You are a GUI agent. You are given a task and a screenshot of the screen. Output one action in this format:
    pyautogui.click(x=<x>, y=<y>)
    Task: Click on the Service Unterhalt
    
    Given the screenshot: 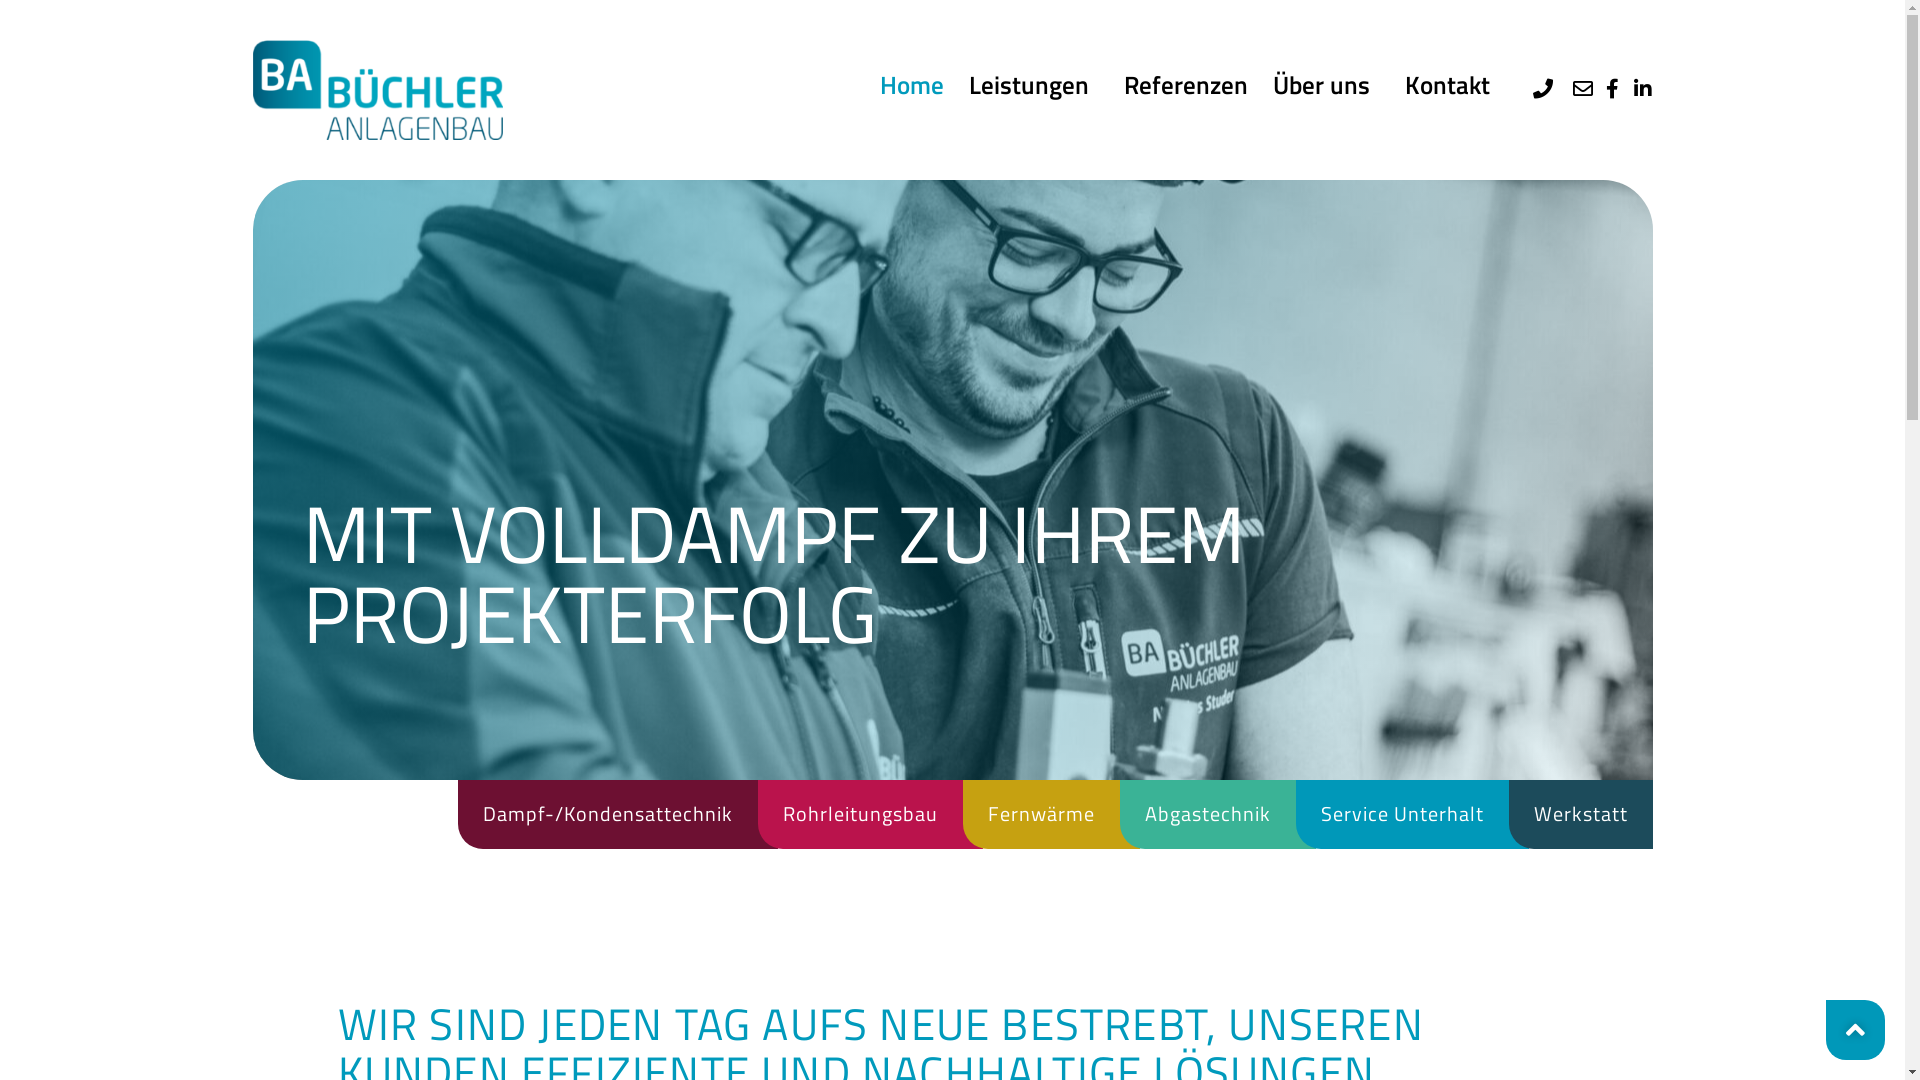 What is the action you would take?
    pyautogui.click(x=1402, y=814)
    